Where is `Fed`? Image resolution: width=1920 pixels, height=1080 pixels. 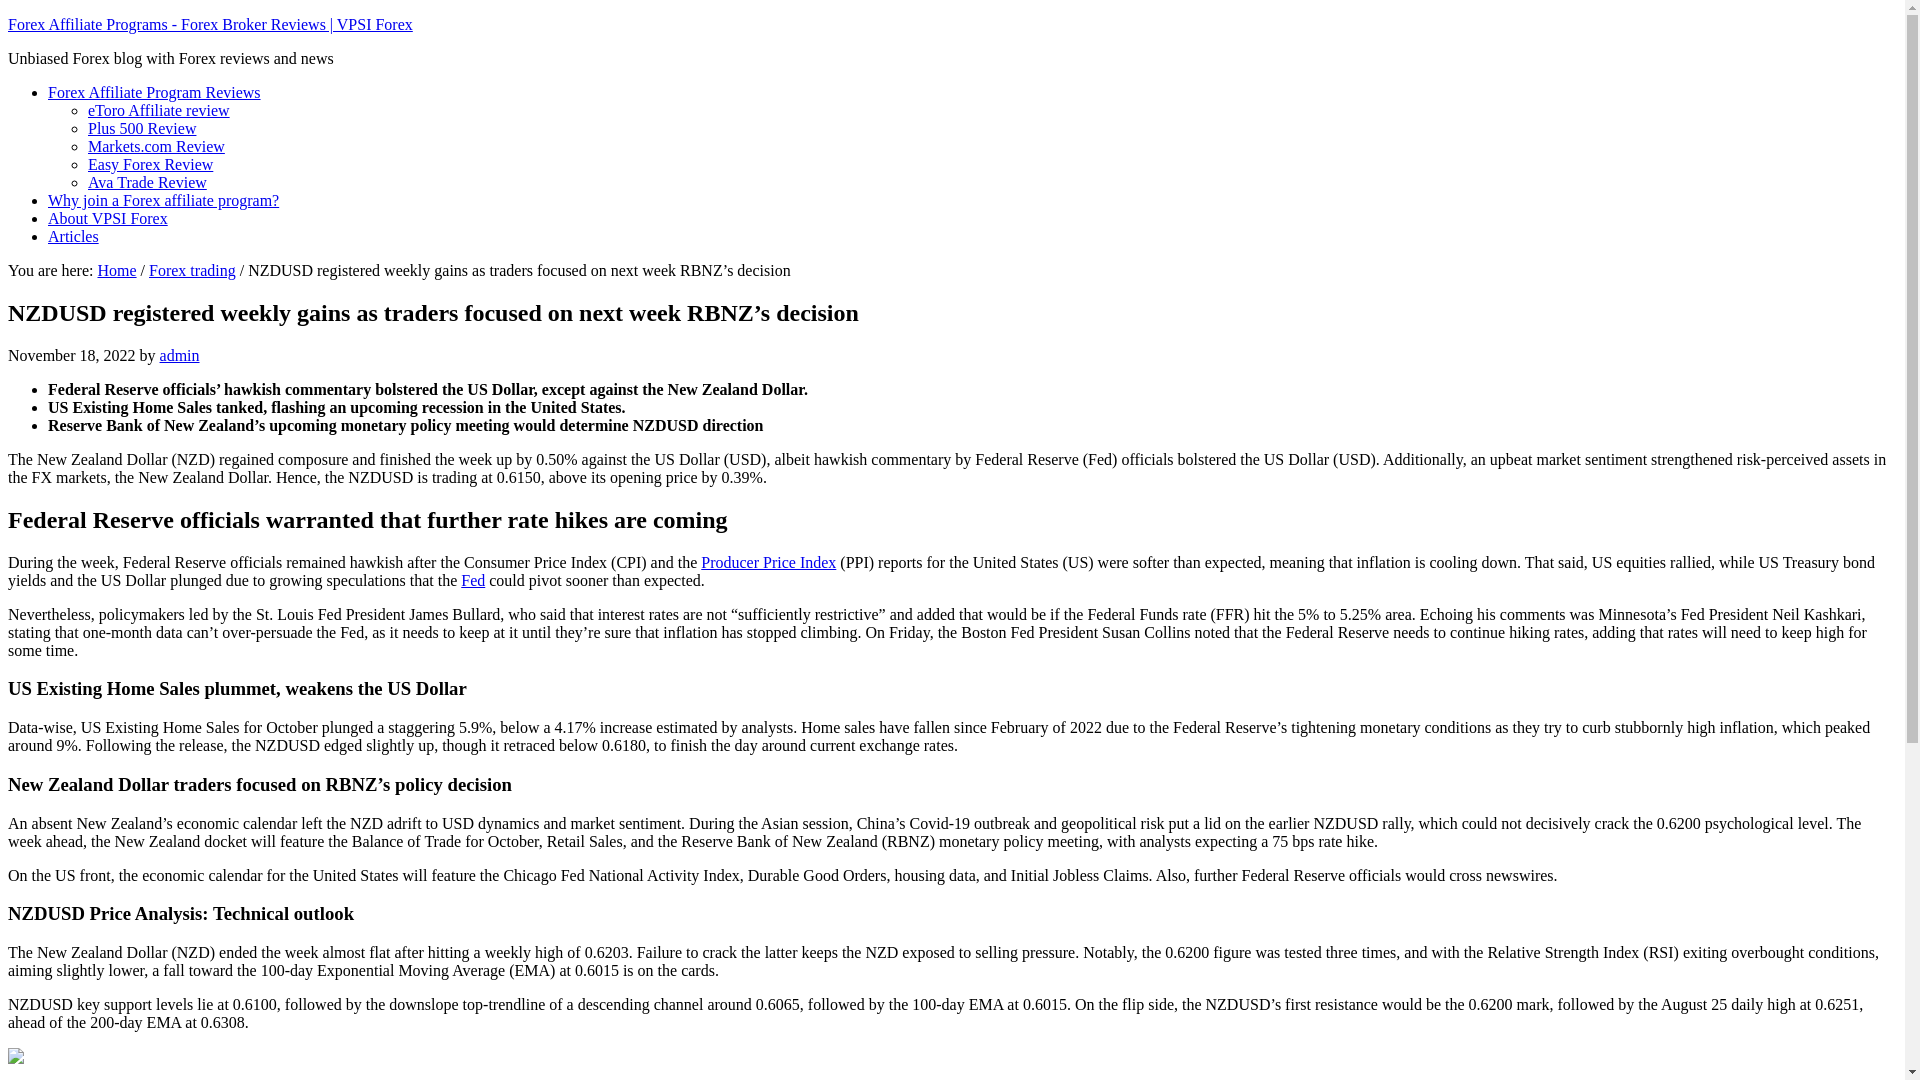 Fed is located at coordinates (472, 580).